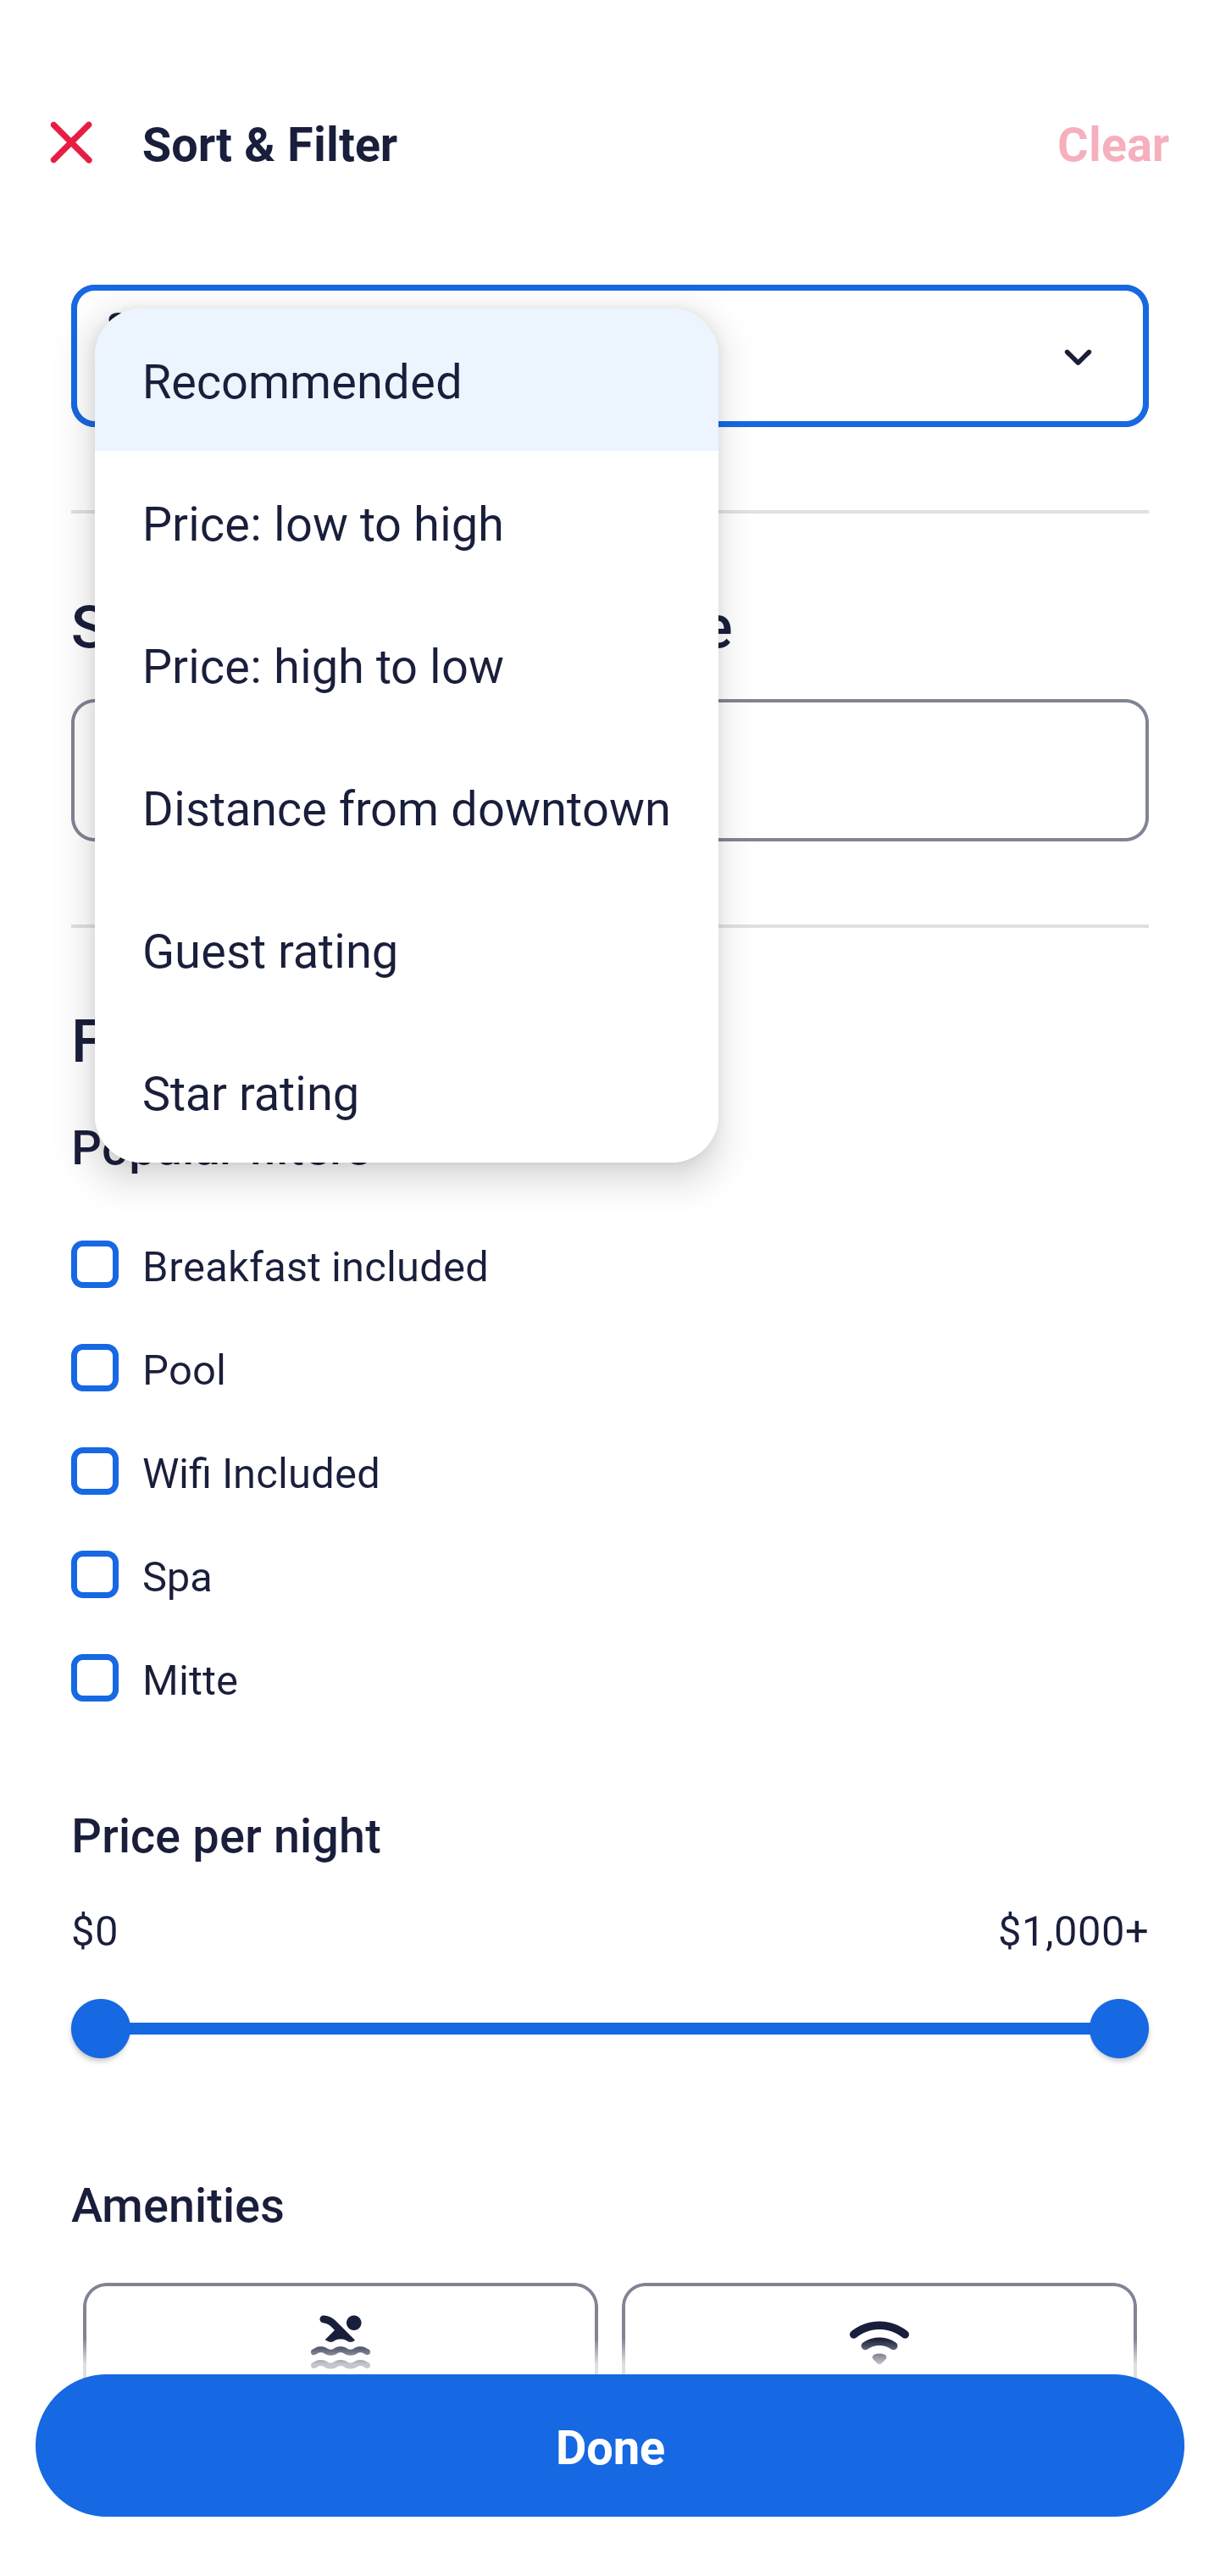 This screenshot has width=1220, height=2576. I want to click on Price: high to low, so click(407, 664).